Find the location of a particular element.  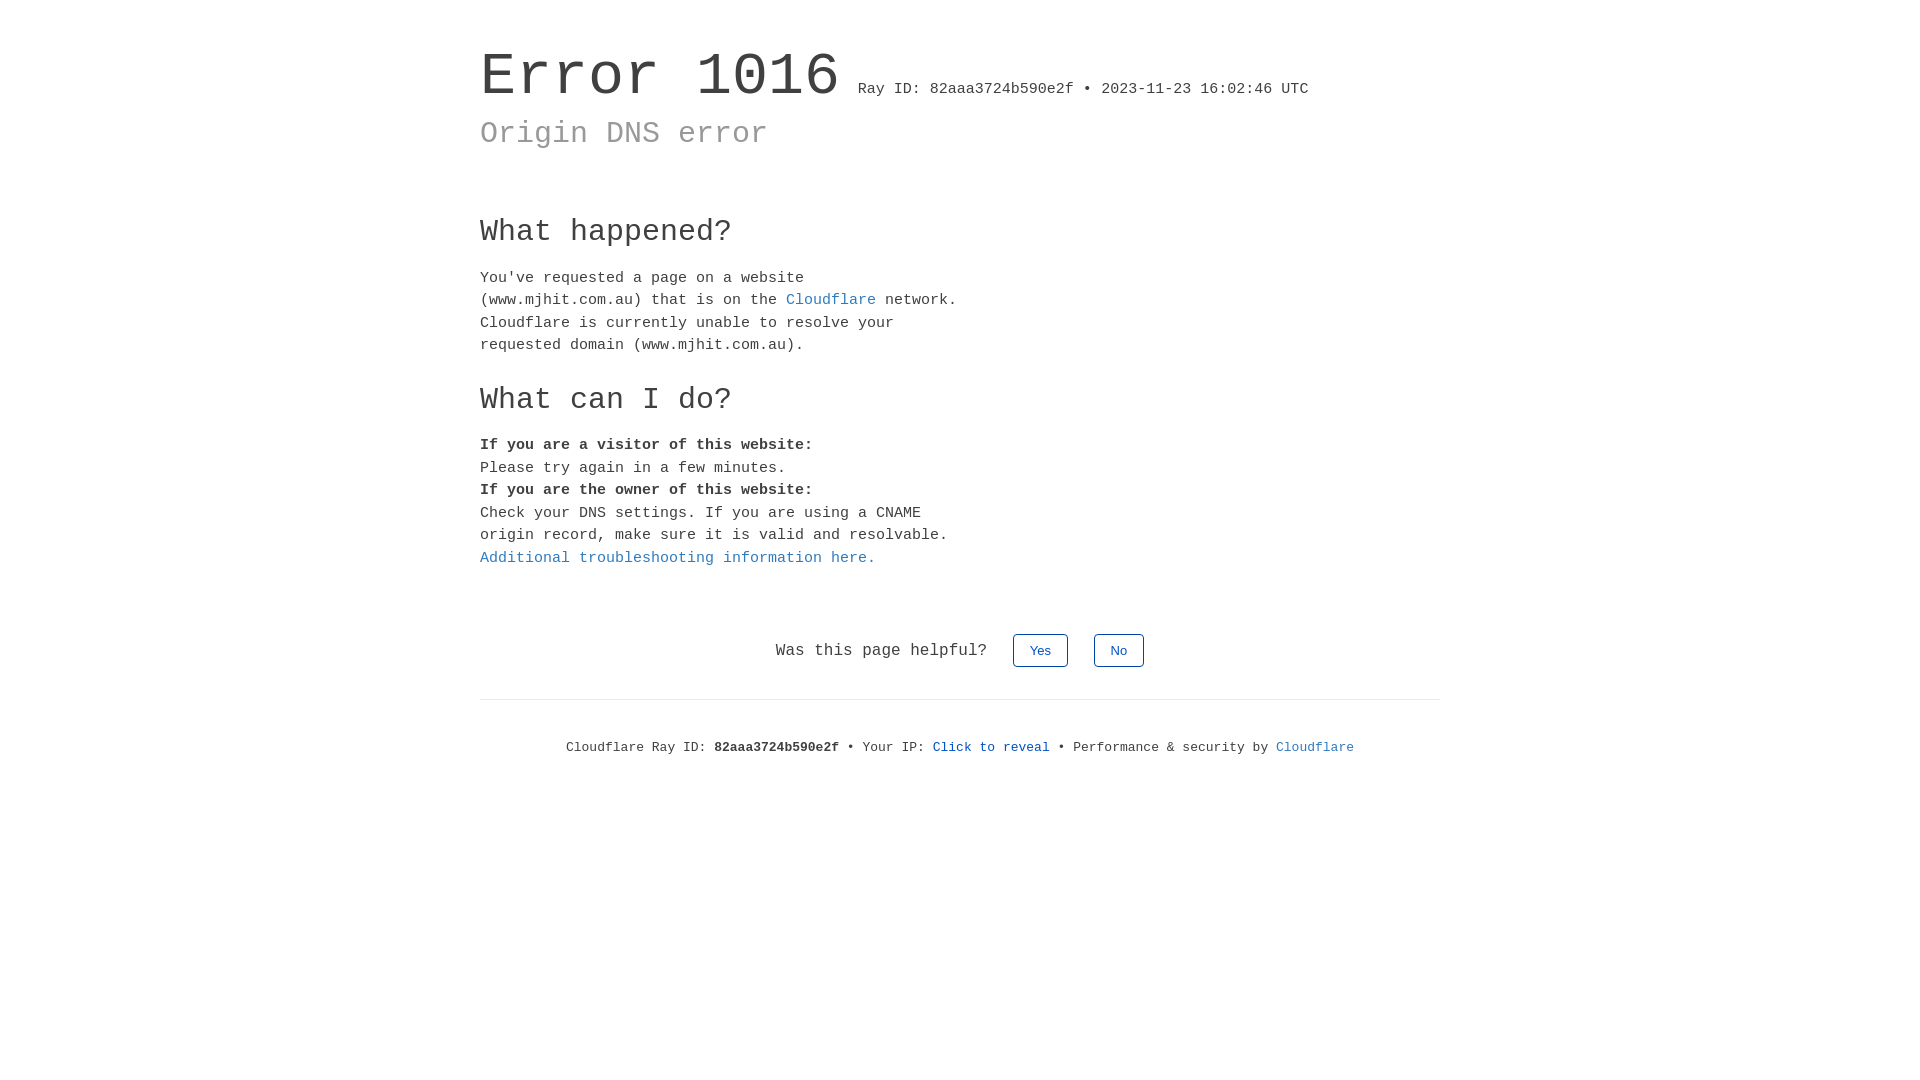

Yes is located at coordinates (1040, 650).